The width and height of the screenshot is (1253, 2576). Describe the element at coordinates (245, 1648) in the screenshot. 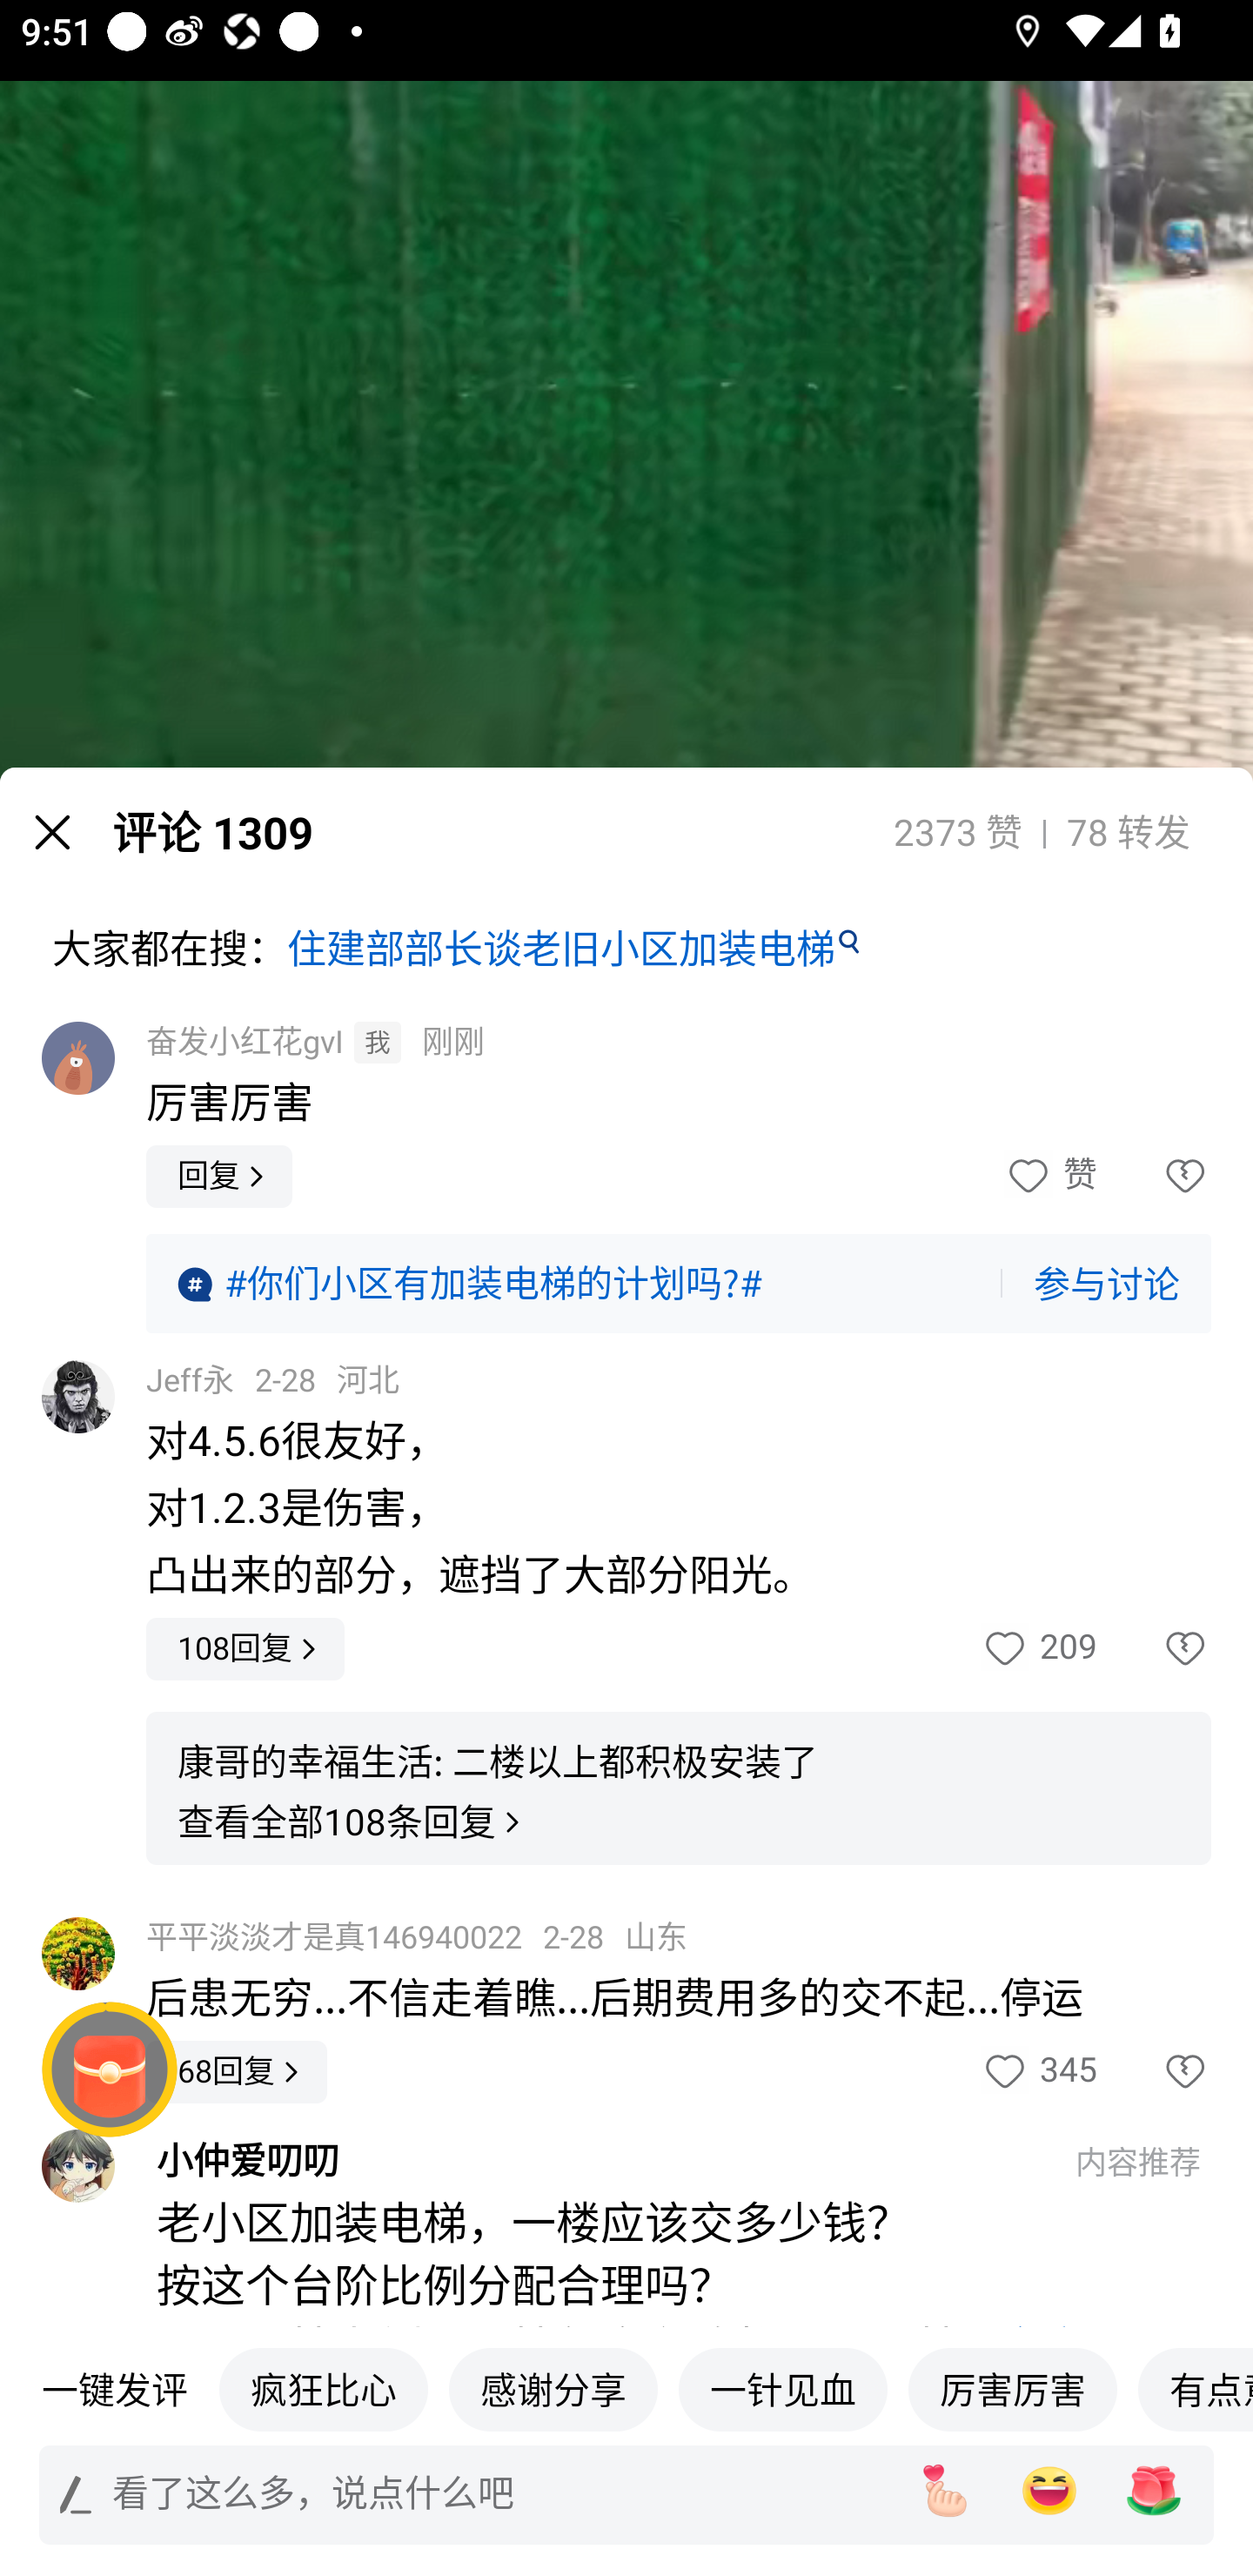

I see `108回复` at that location.